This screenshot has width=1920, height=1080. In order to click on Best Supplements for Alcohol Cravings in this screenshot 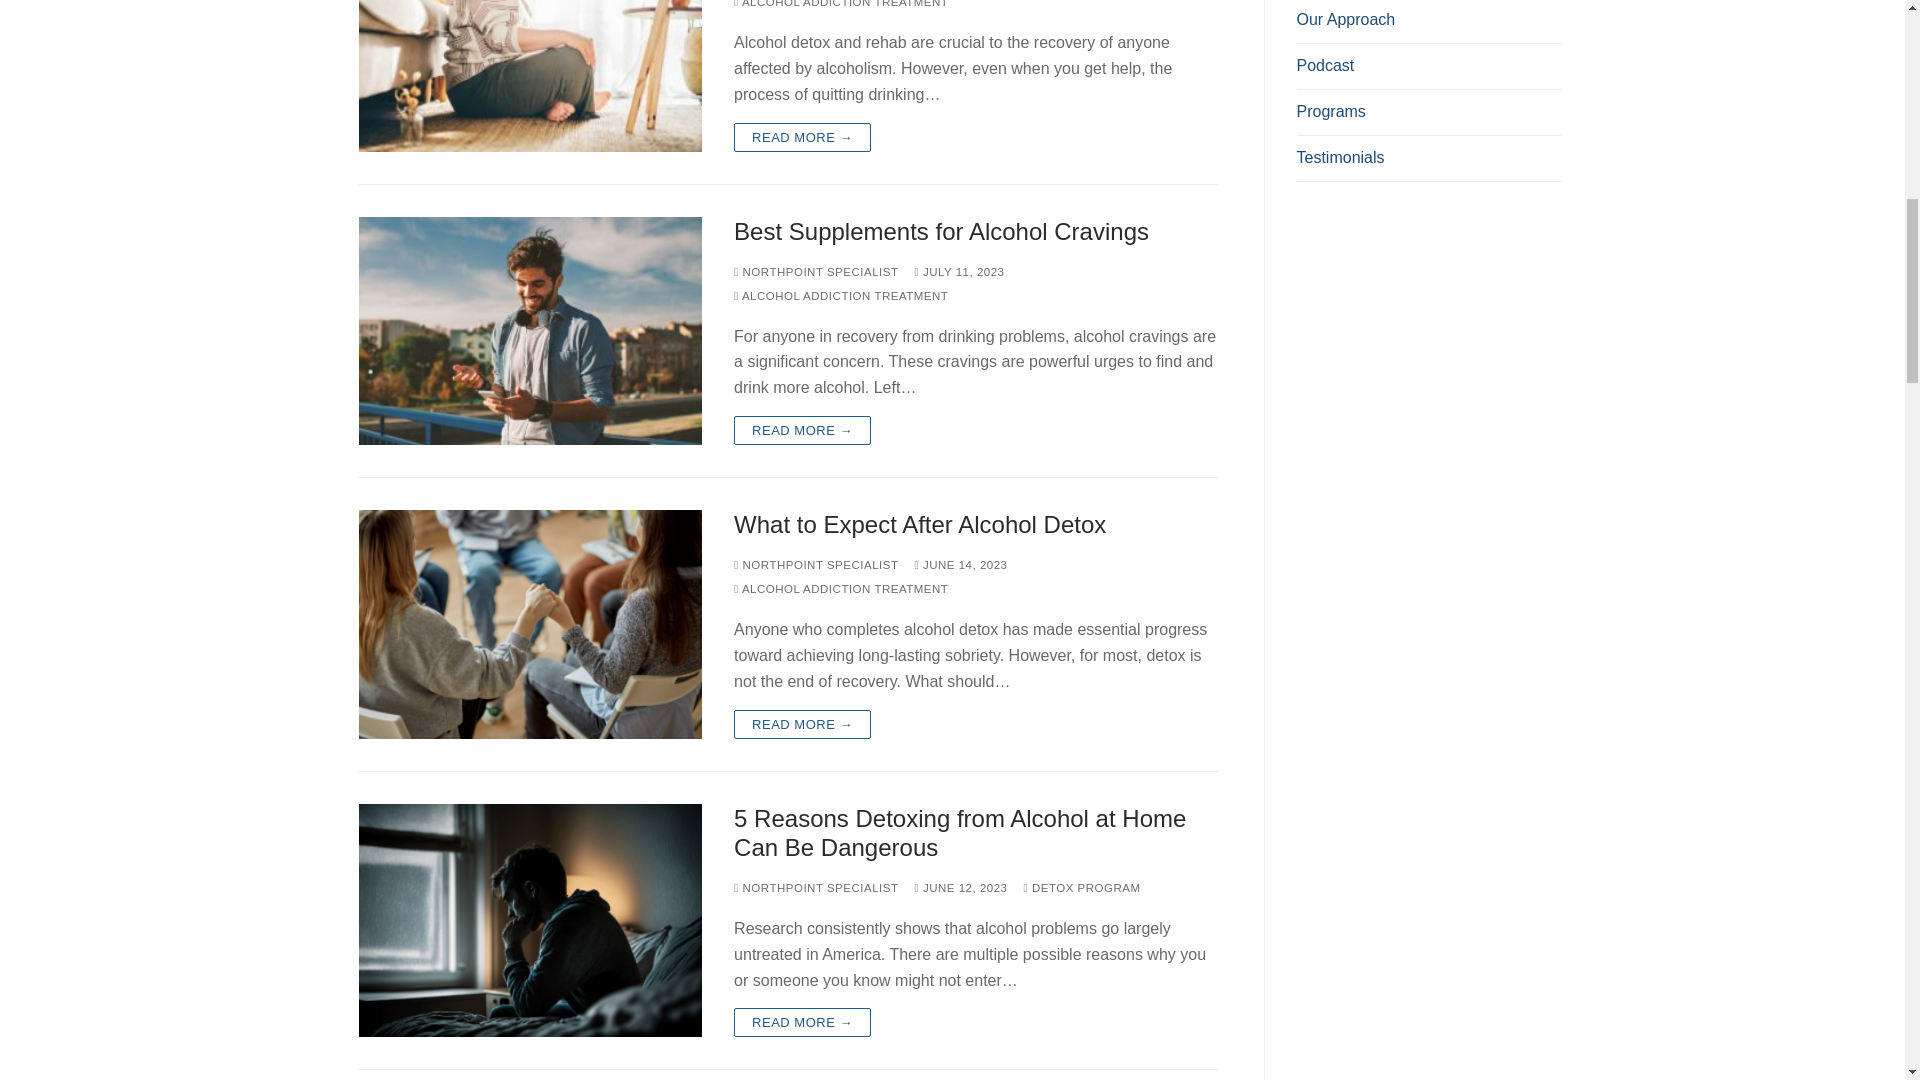, I will do `click(975, 232)`.